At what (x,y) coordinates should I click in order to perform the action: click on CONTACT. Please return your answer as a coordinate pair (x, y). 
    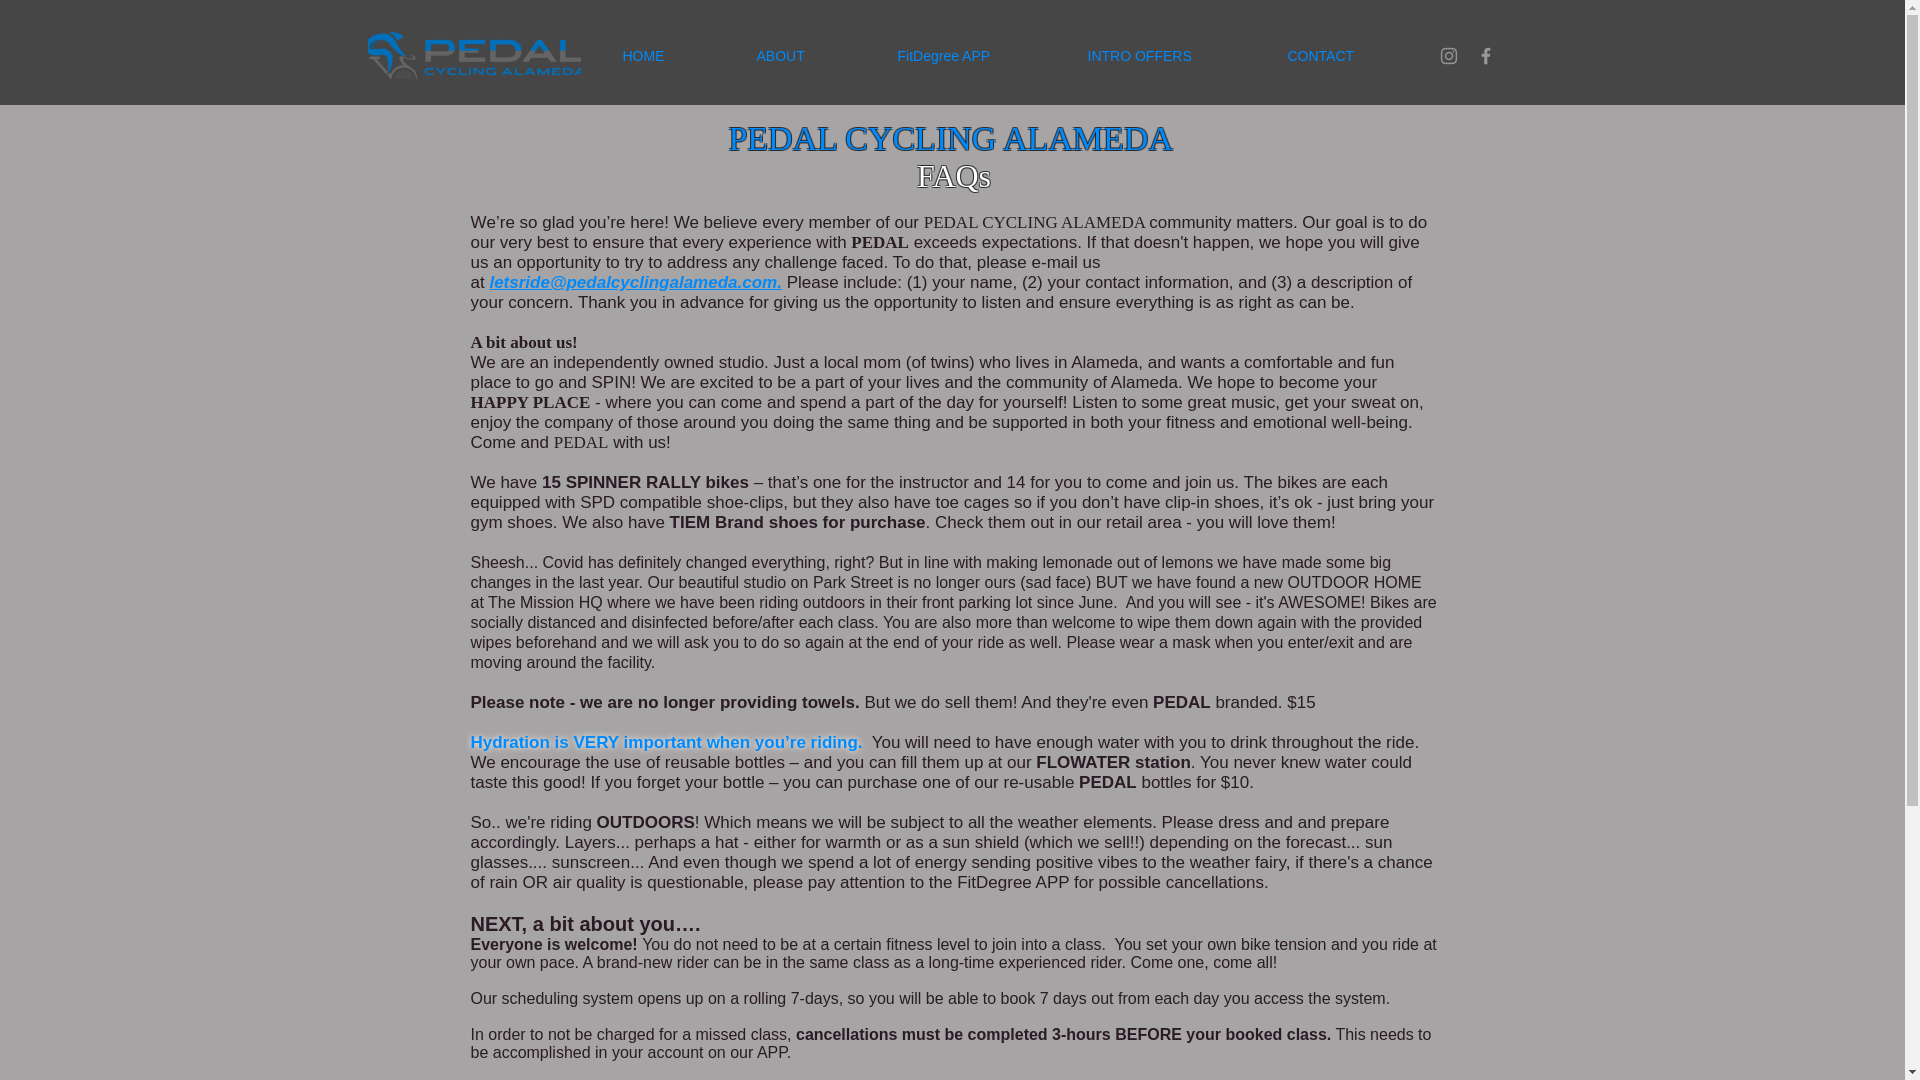
    Looking at the image, I should click on (1350, 56).